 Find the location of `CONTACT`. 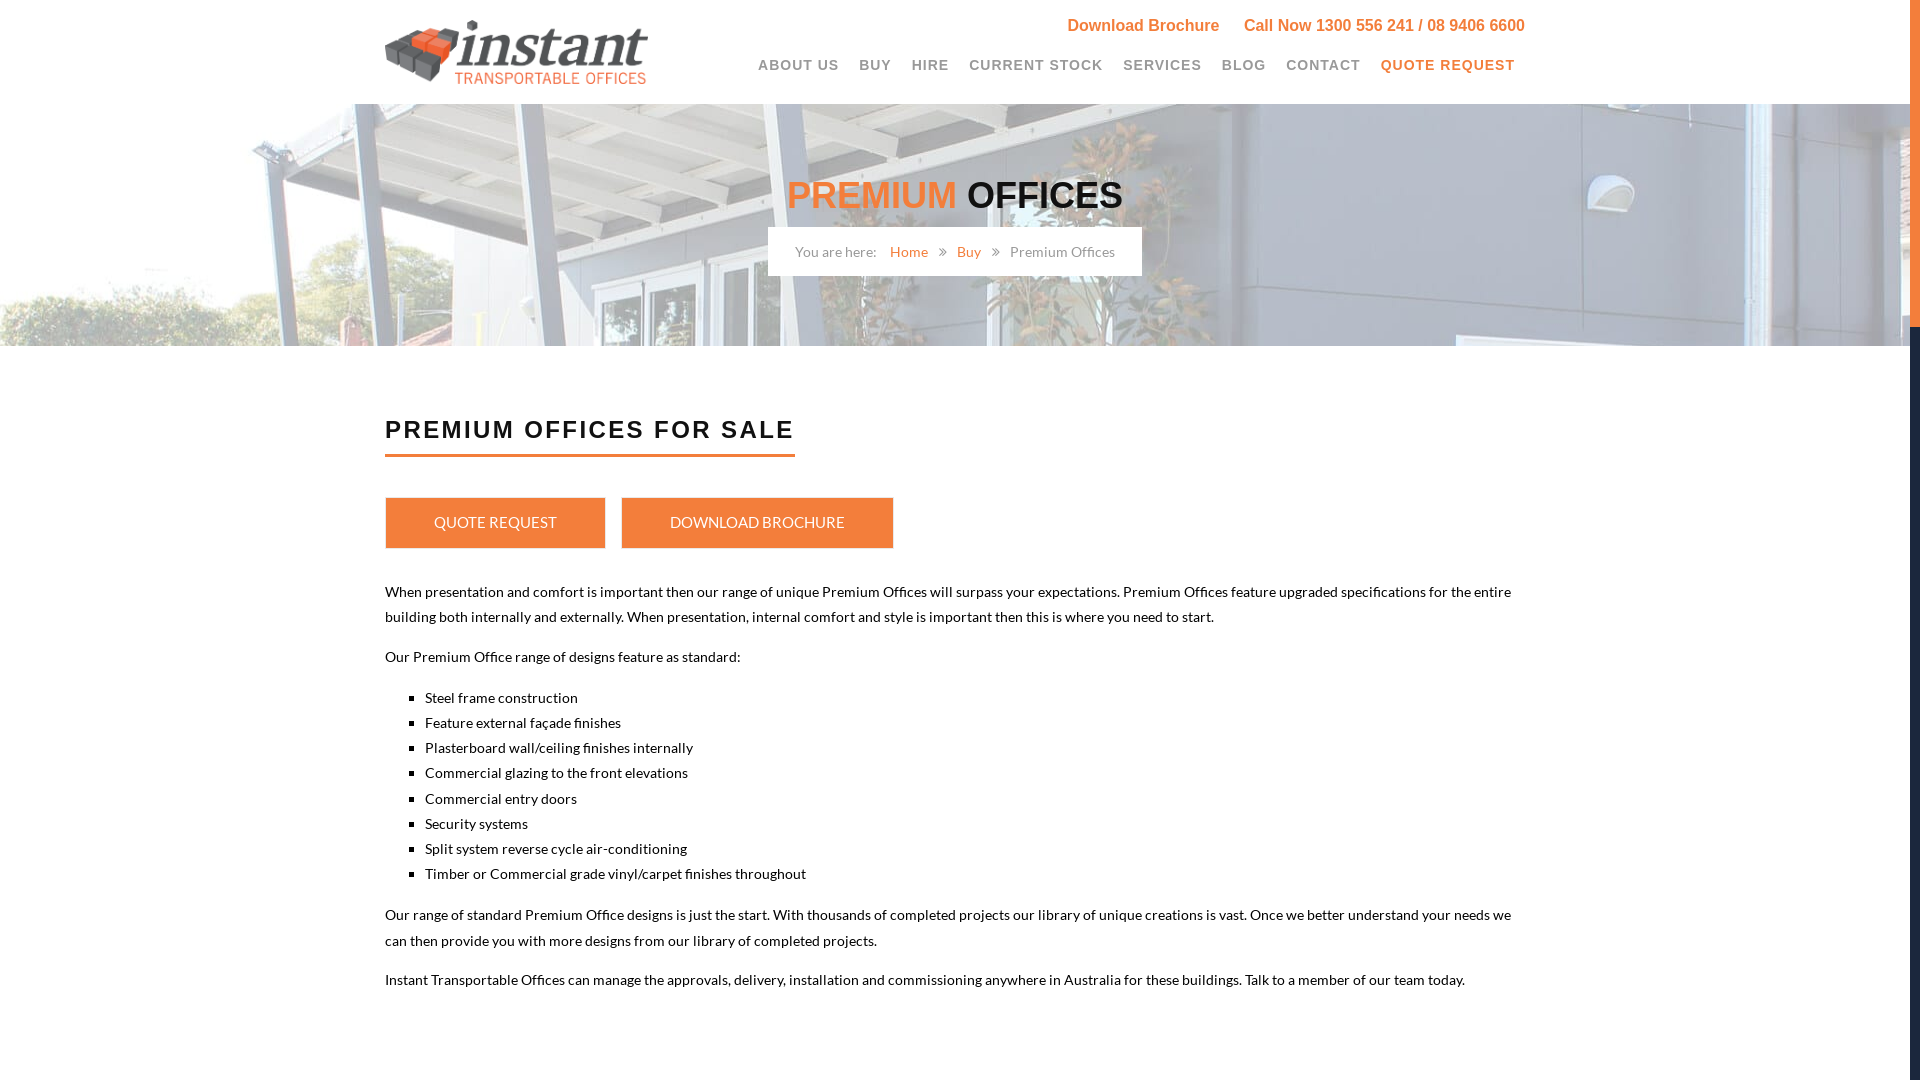

CONTACT is located at coordinates (1323, 66).